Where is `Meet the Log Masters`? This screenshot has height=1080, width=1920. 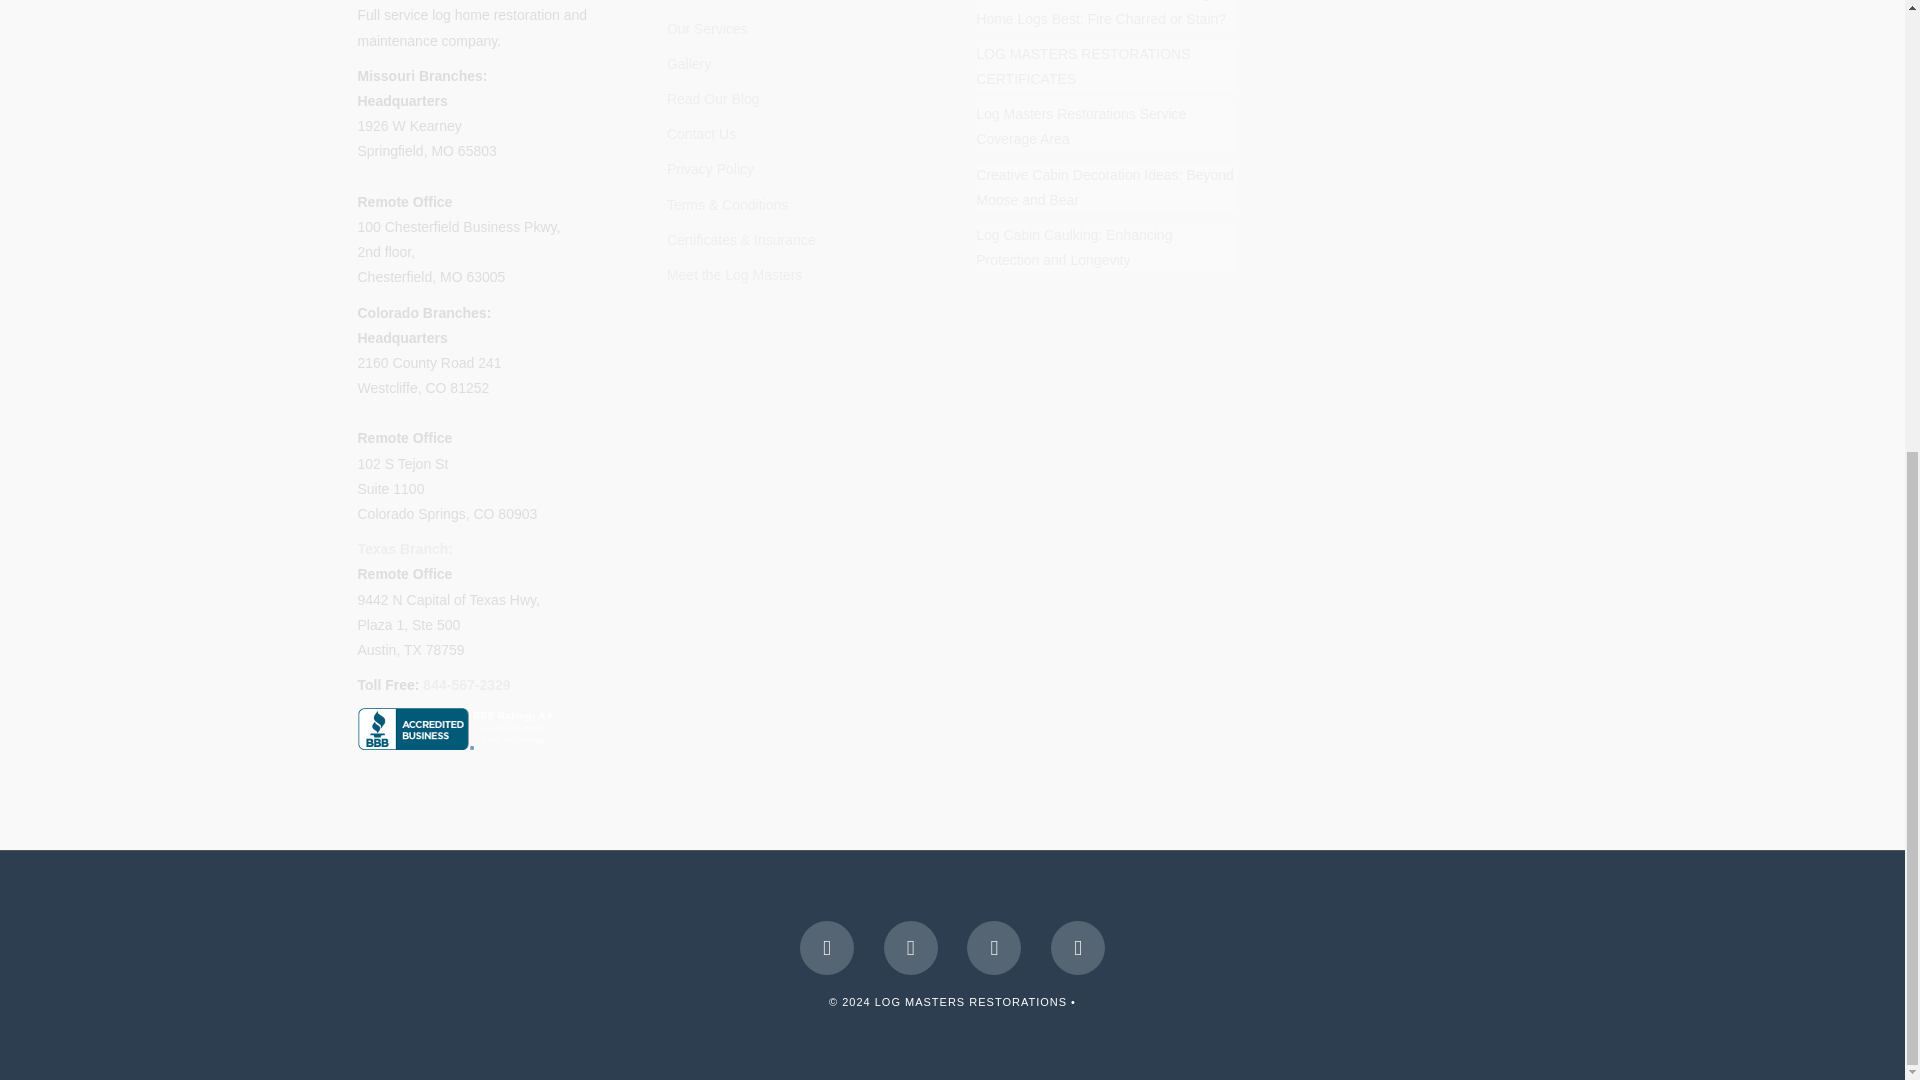 Meet the Log Masters is located at coordinates (734, 274).